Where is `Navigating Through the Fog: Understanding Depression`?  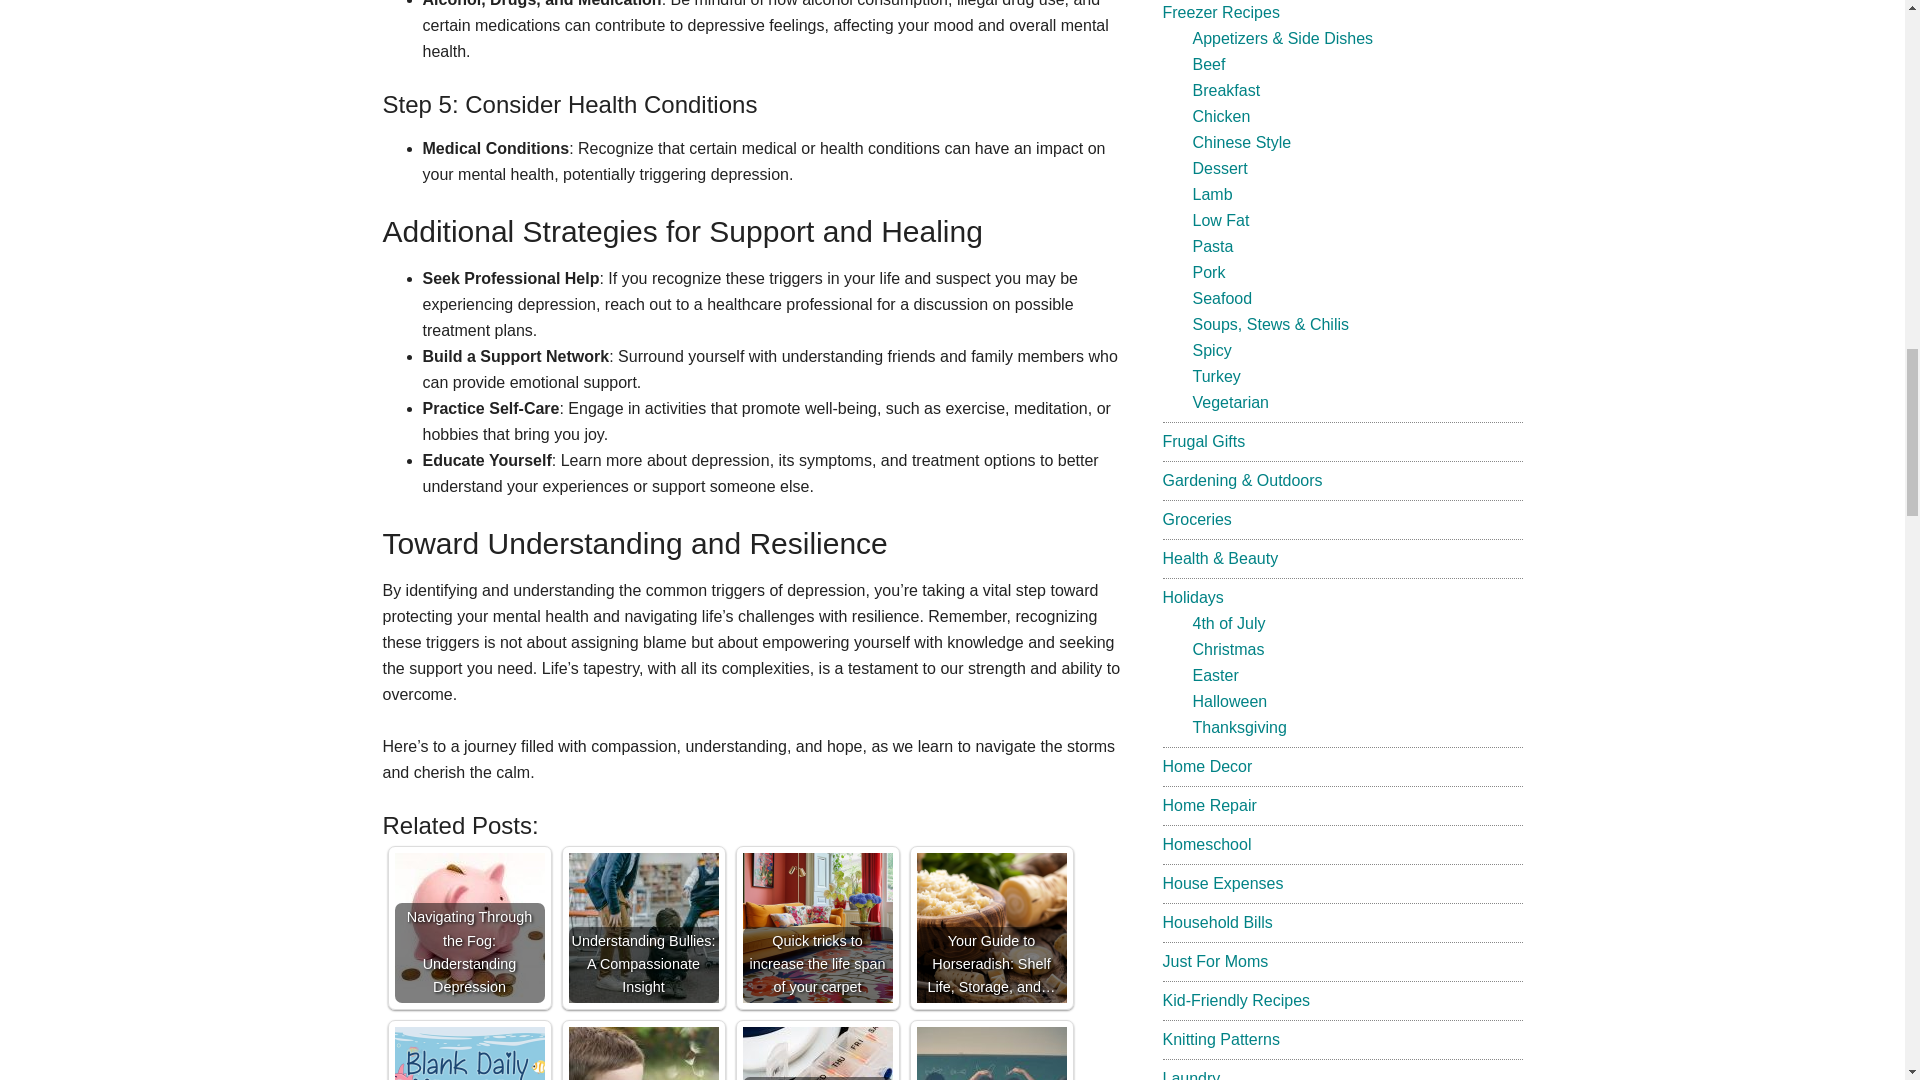 Navigating Through the Fog: Understanding Depression is located at coordinates (468, 928).